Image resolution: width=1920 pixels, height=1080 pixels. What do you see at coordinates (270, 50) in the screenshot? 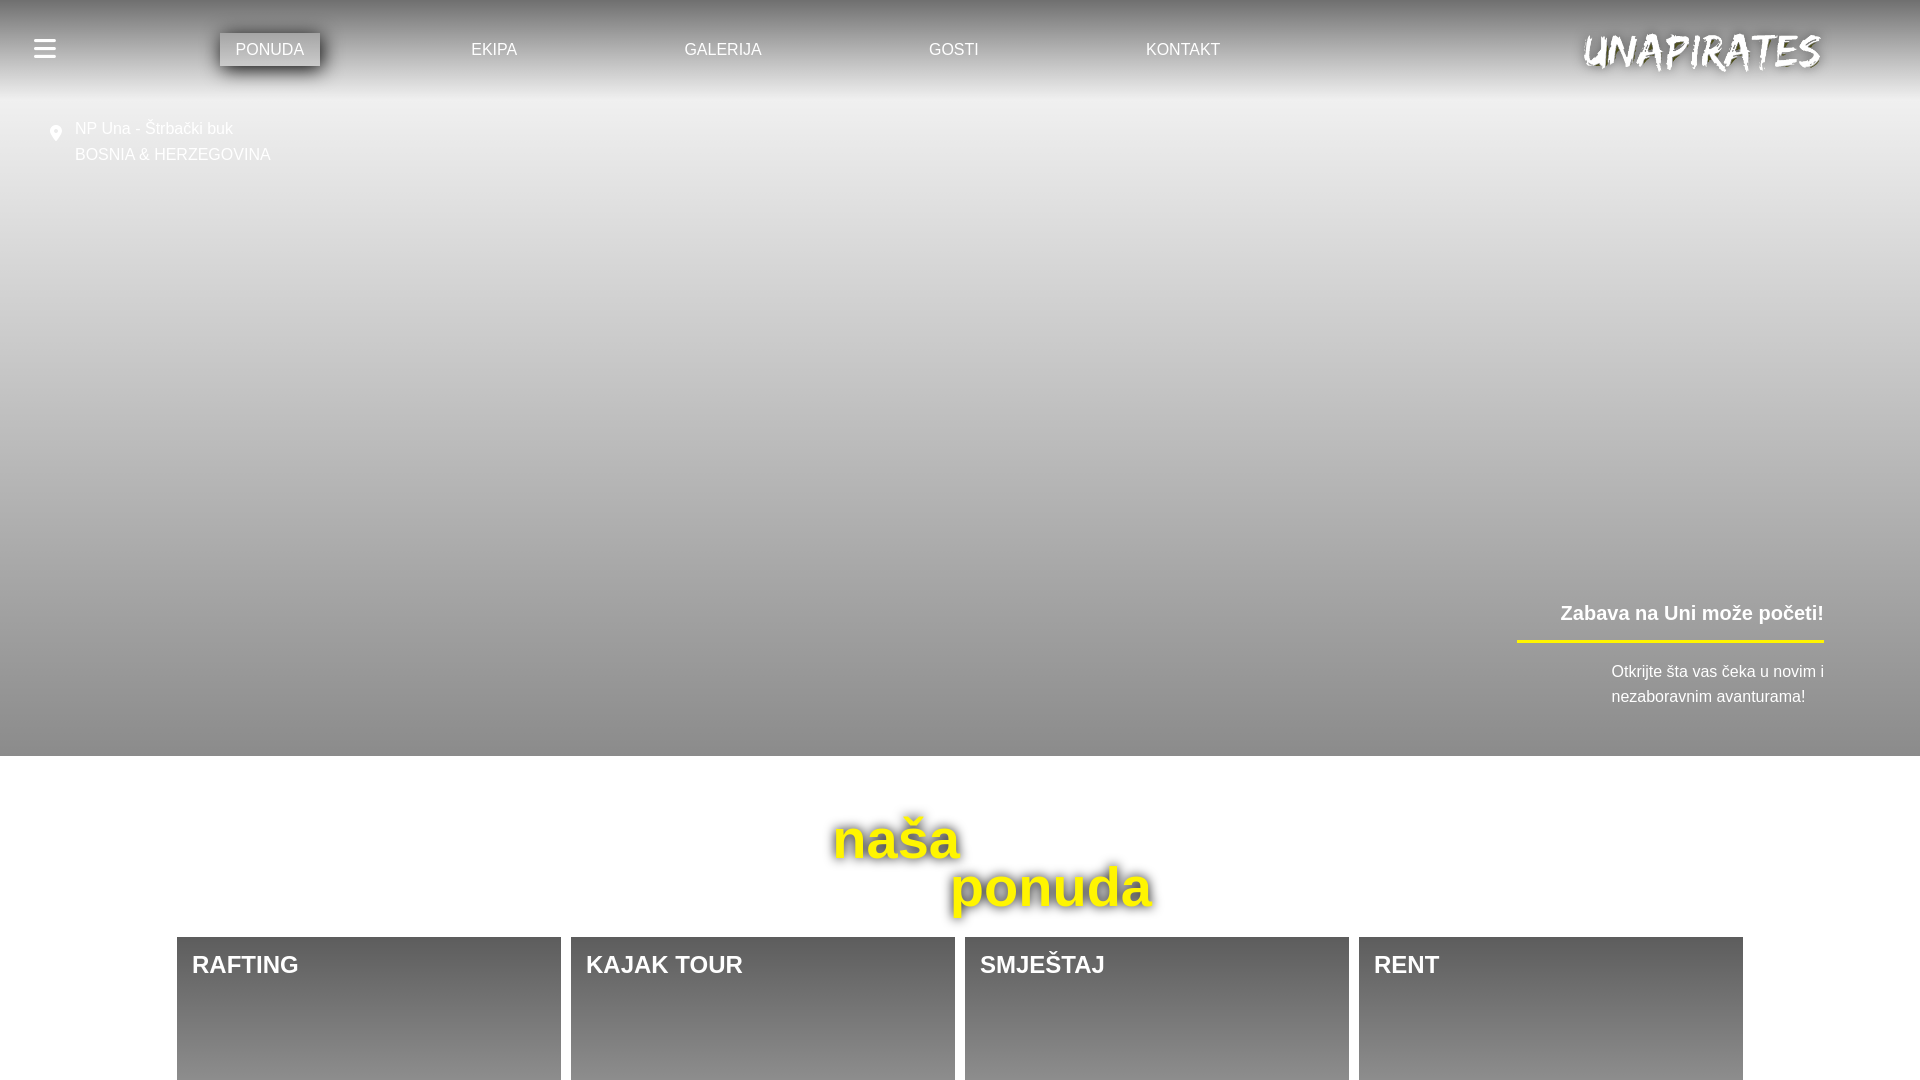
I see `PONUDA` at bounding box center [270, 50].